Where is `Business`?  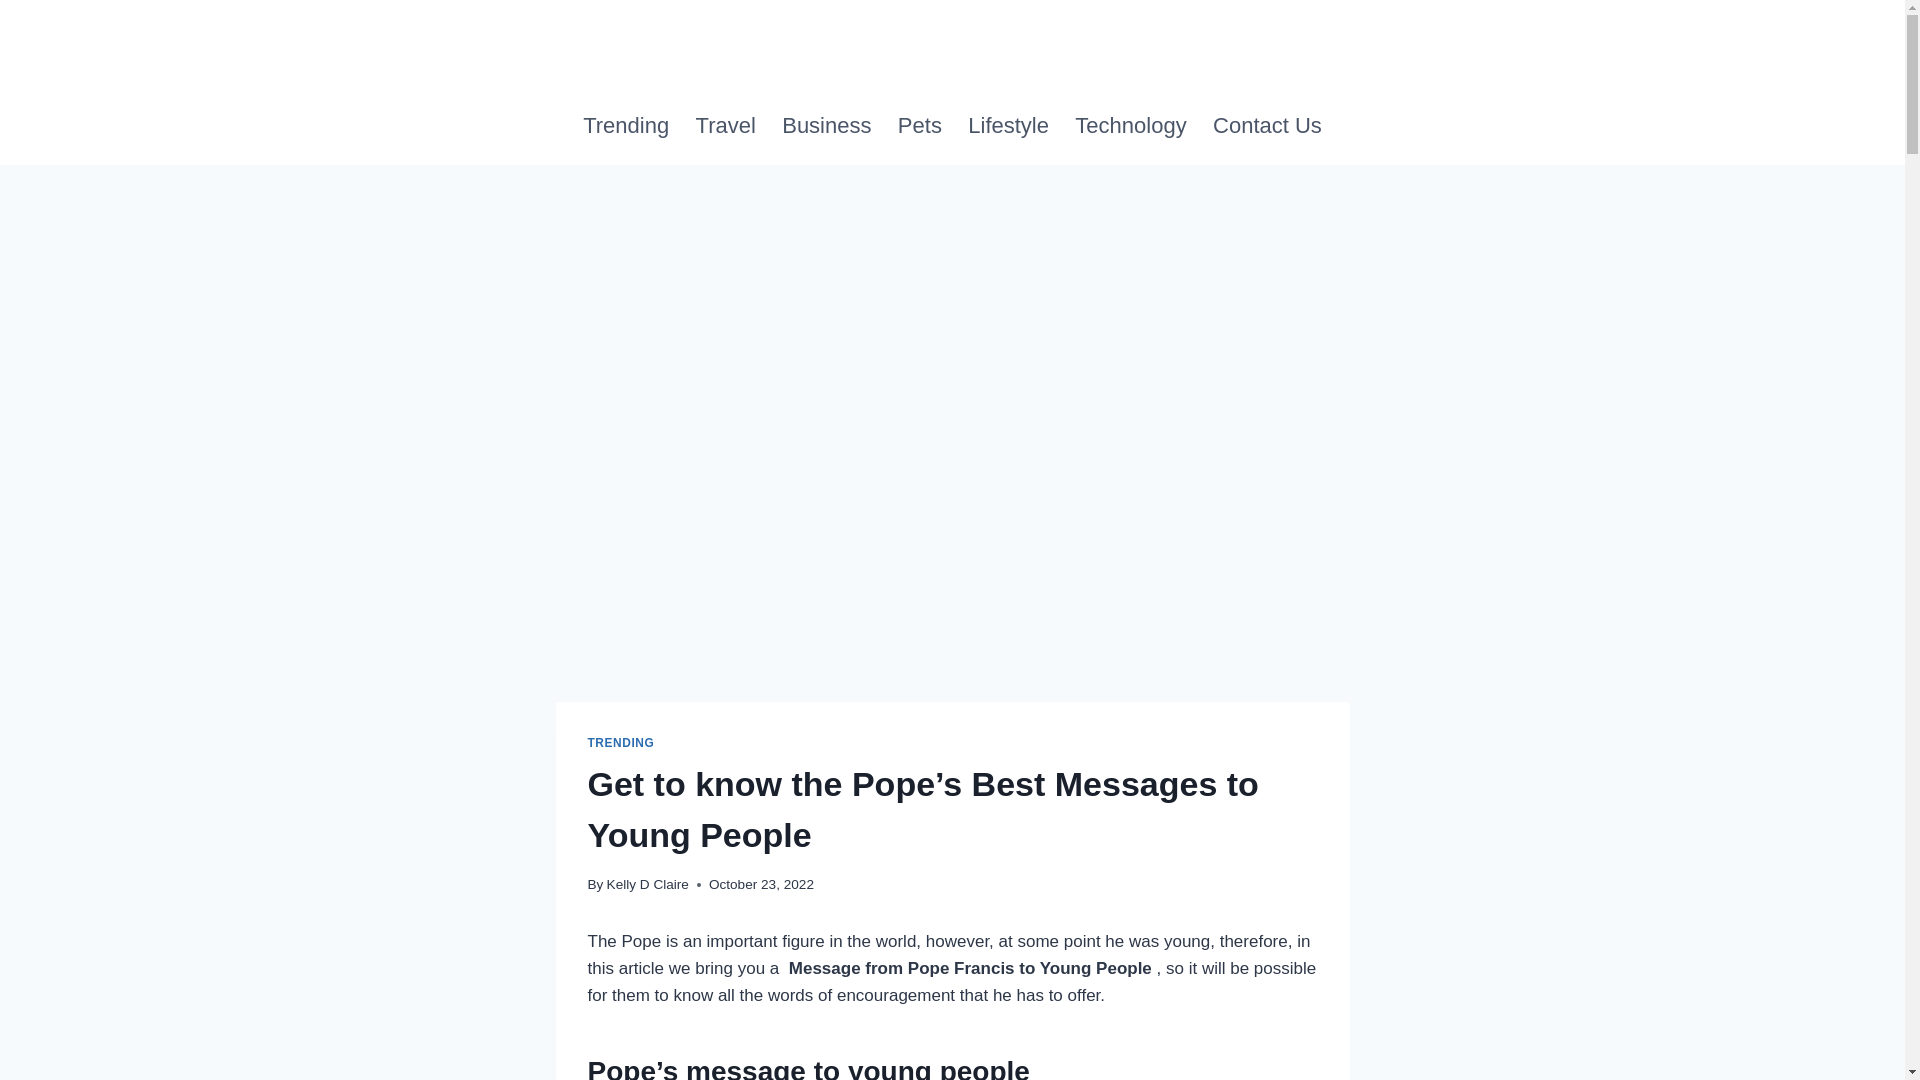 Business is located at coordinates (827, 126).